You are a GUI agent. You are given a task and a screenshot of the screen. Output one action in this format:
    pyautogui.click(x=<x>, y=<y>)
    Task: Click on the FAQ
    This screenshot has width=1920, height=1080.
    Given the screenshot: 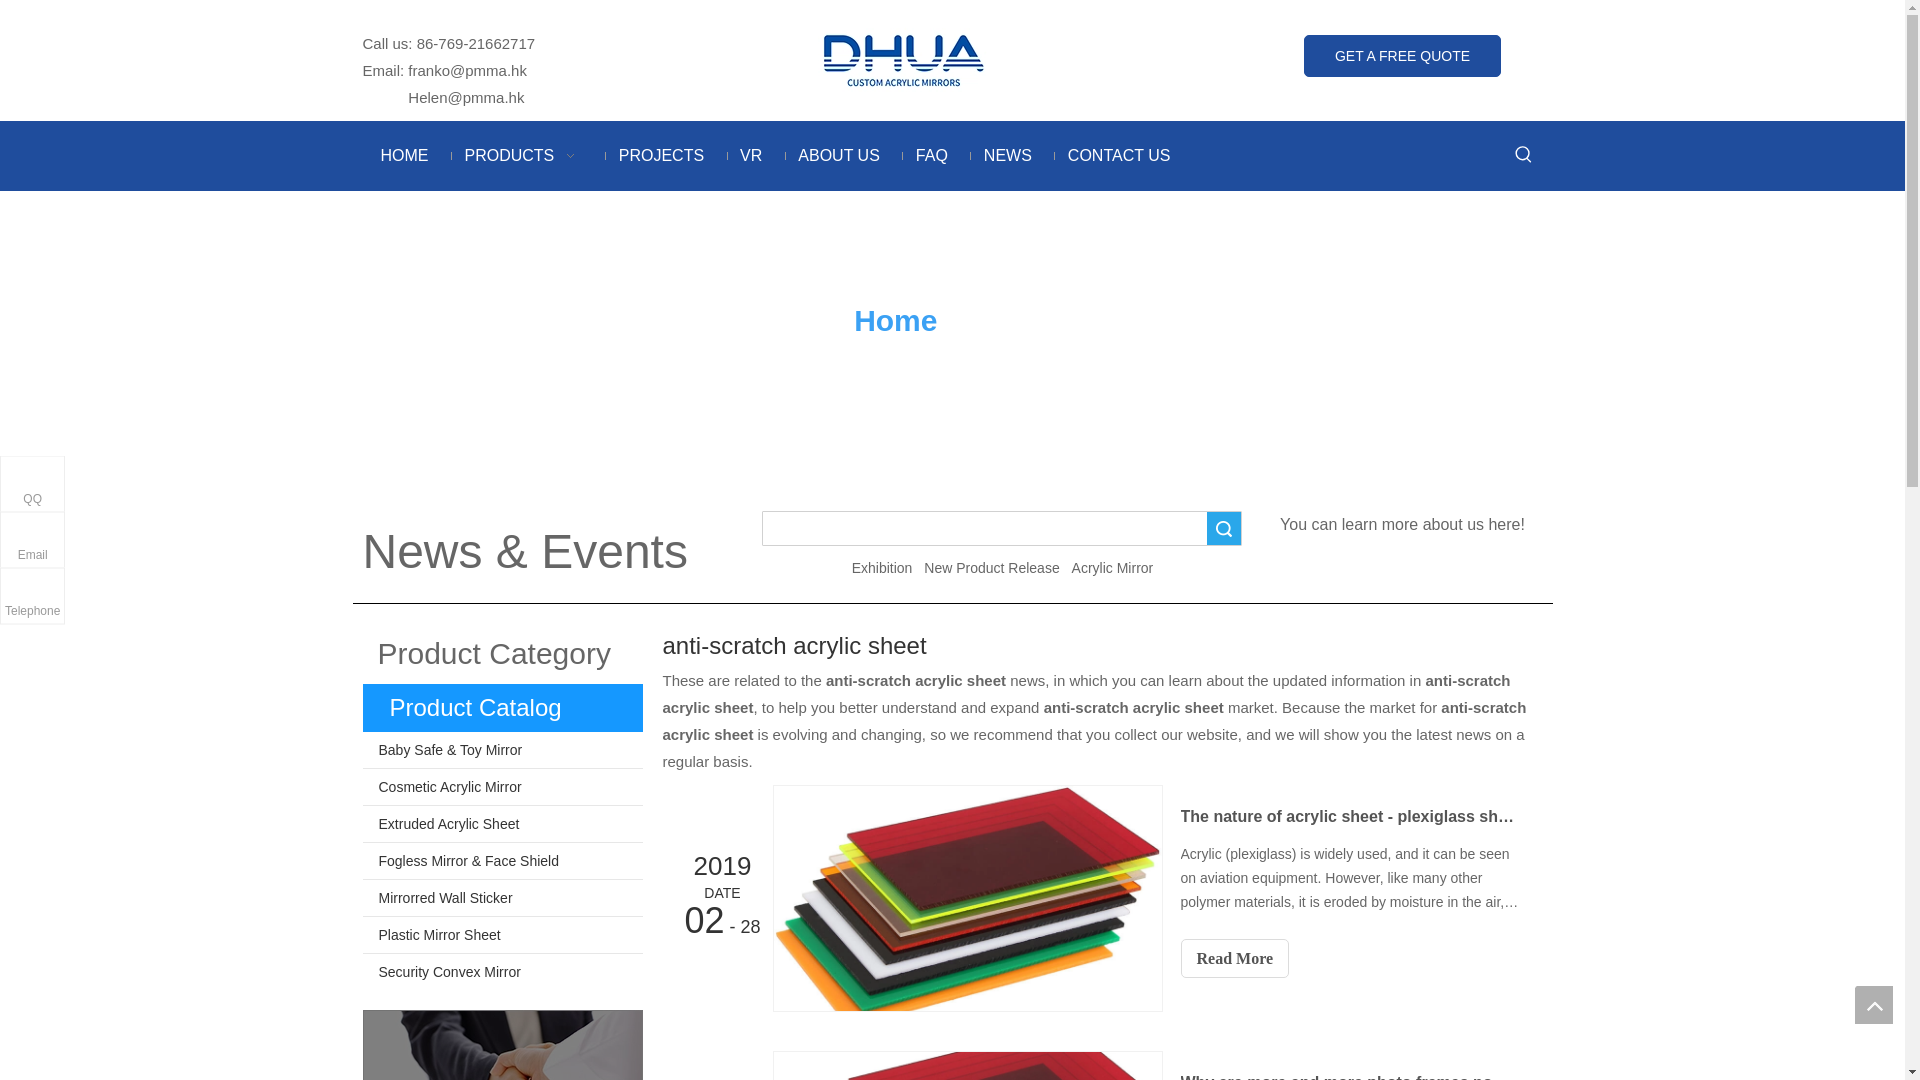 What is the action you would take?
    pyautogui.click(x=932, y=156)
    